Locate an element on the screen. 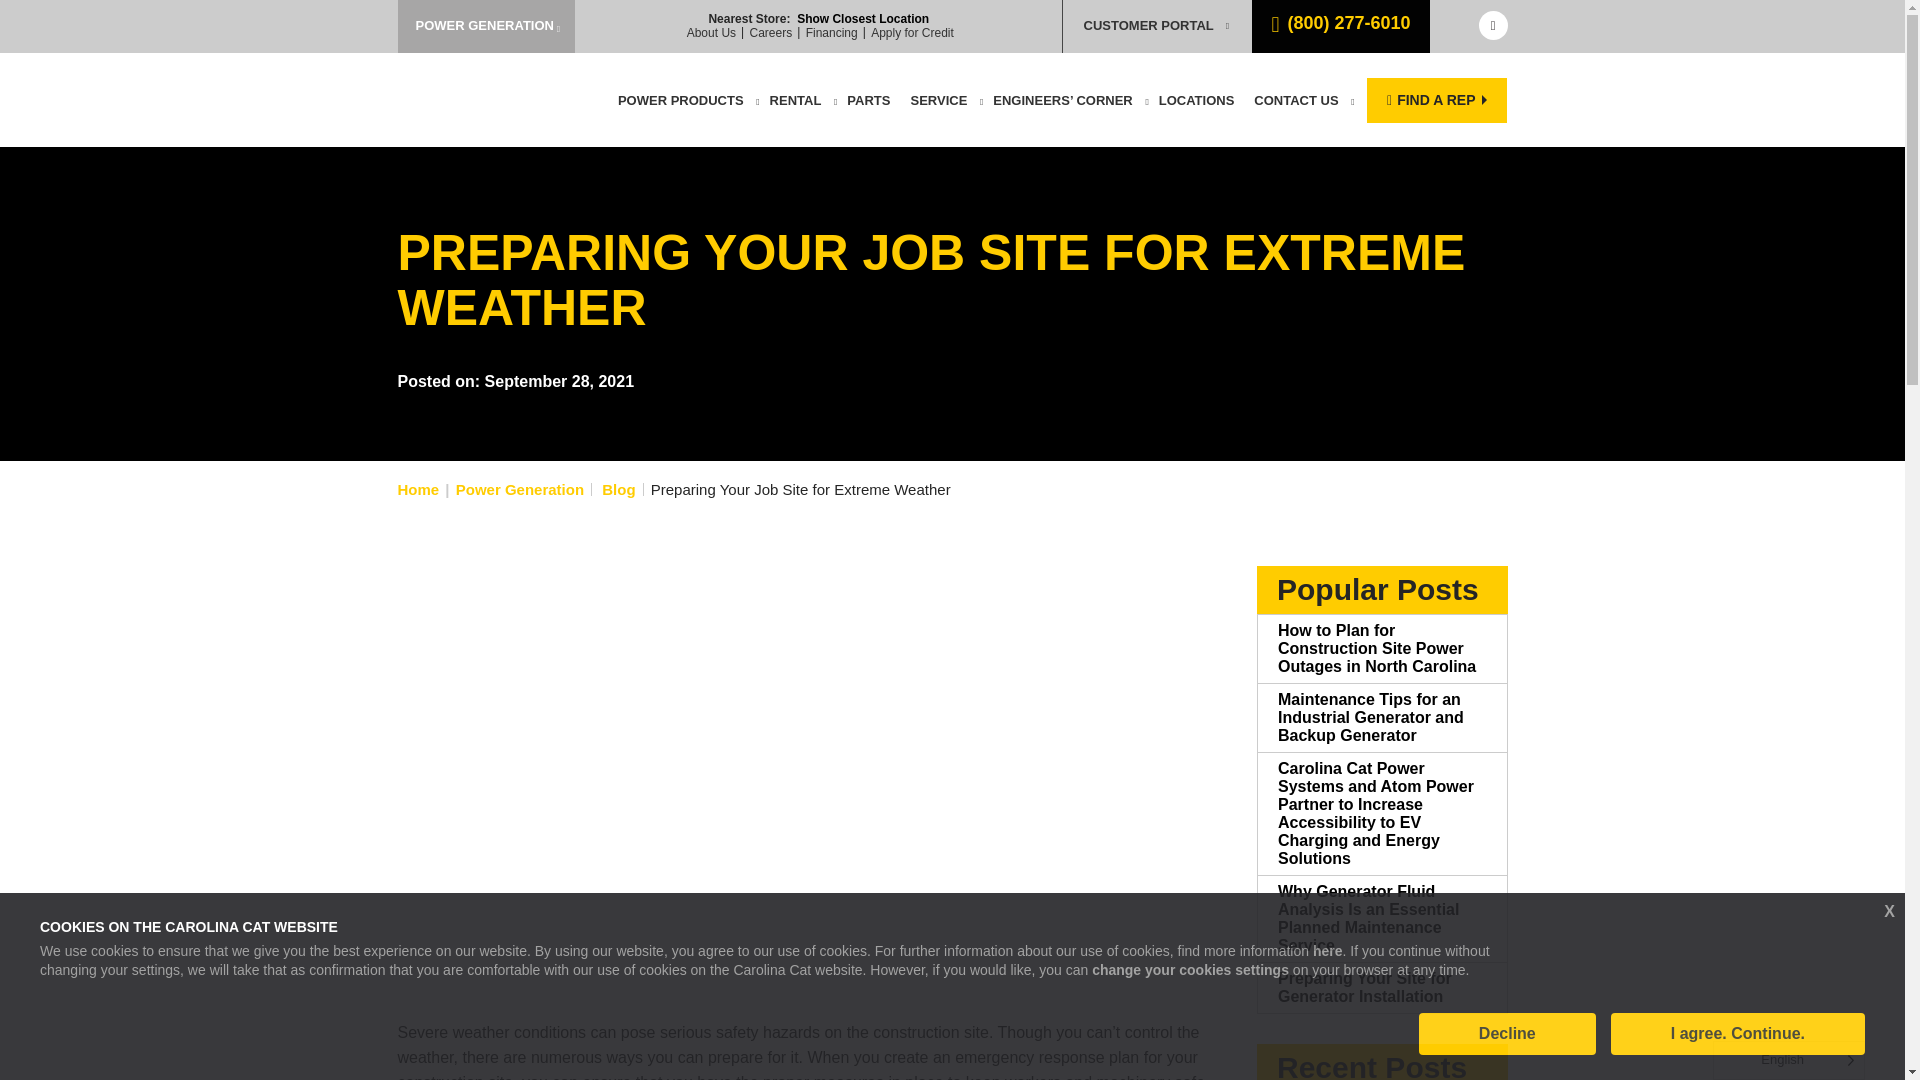 This screenshot has width=1920, height=1080. RENTAL is located at coordinates (796, 100).